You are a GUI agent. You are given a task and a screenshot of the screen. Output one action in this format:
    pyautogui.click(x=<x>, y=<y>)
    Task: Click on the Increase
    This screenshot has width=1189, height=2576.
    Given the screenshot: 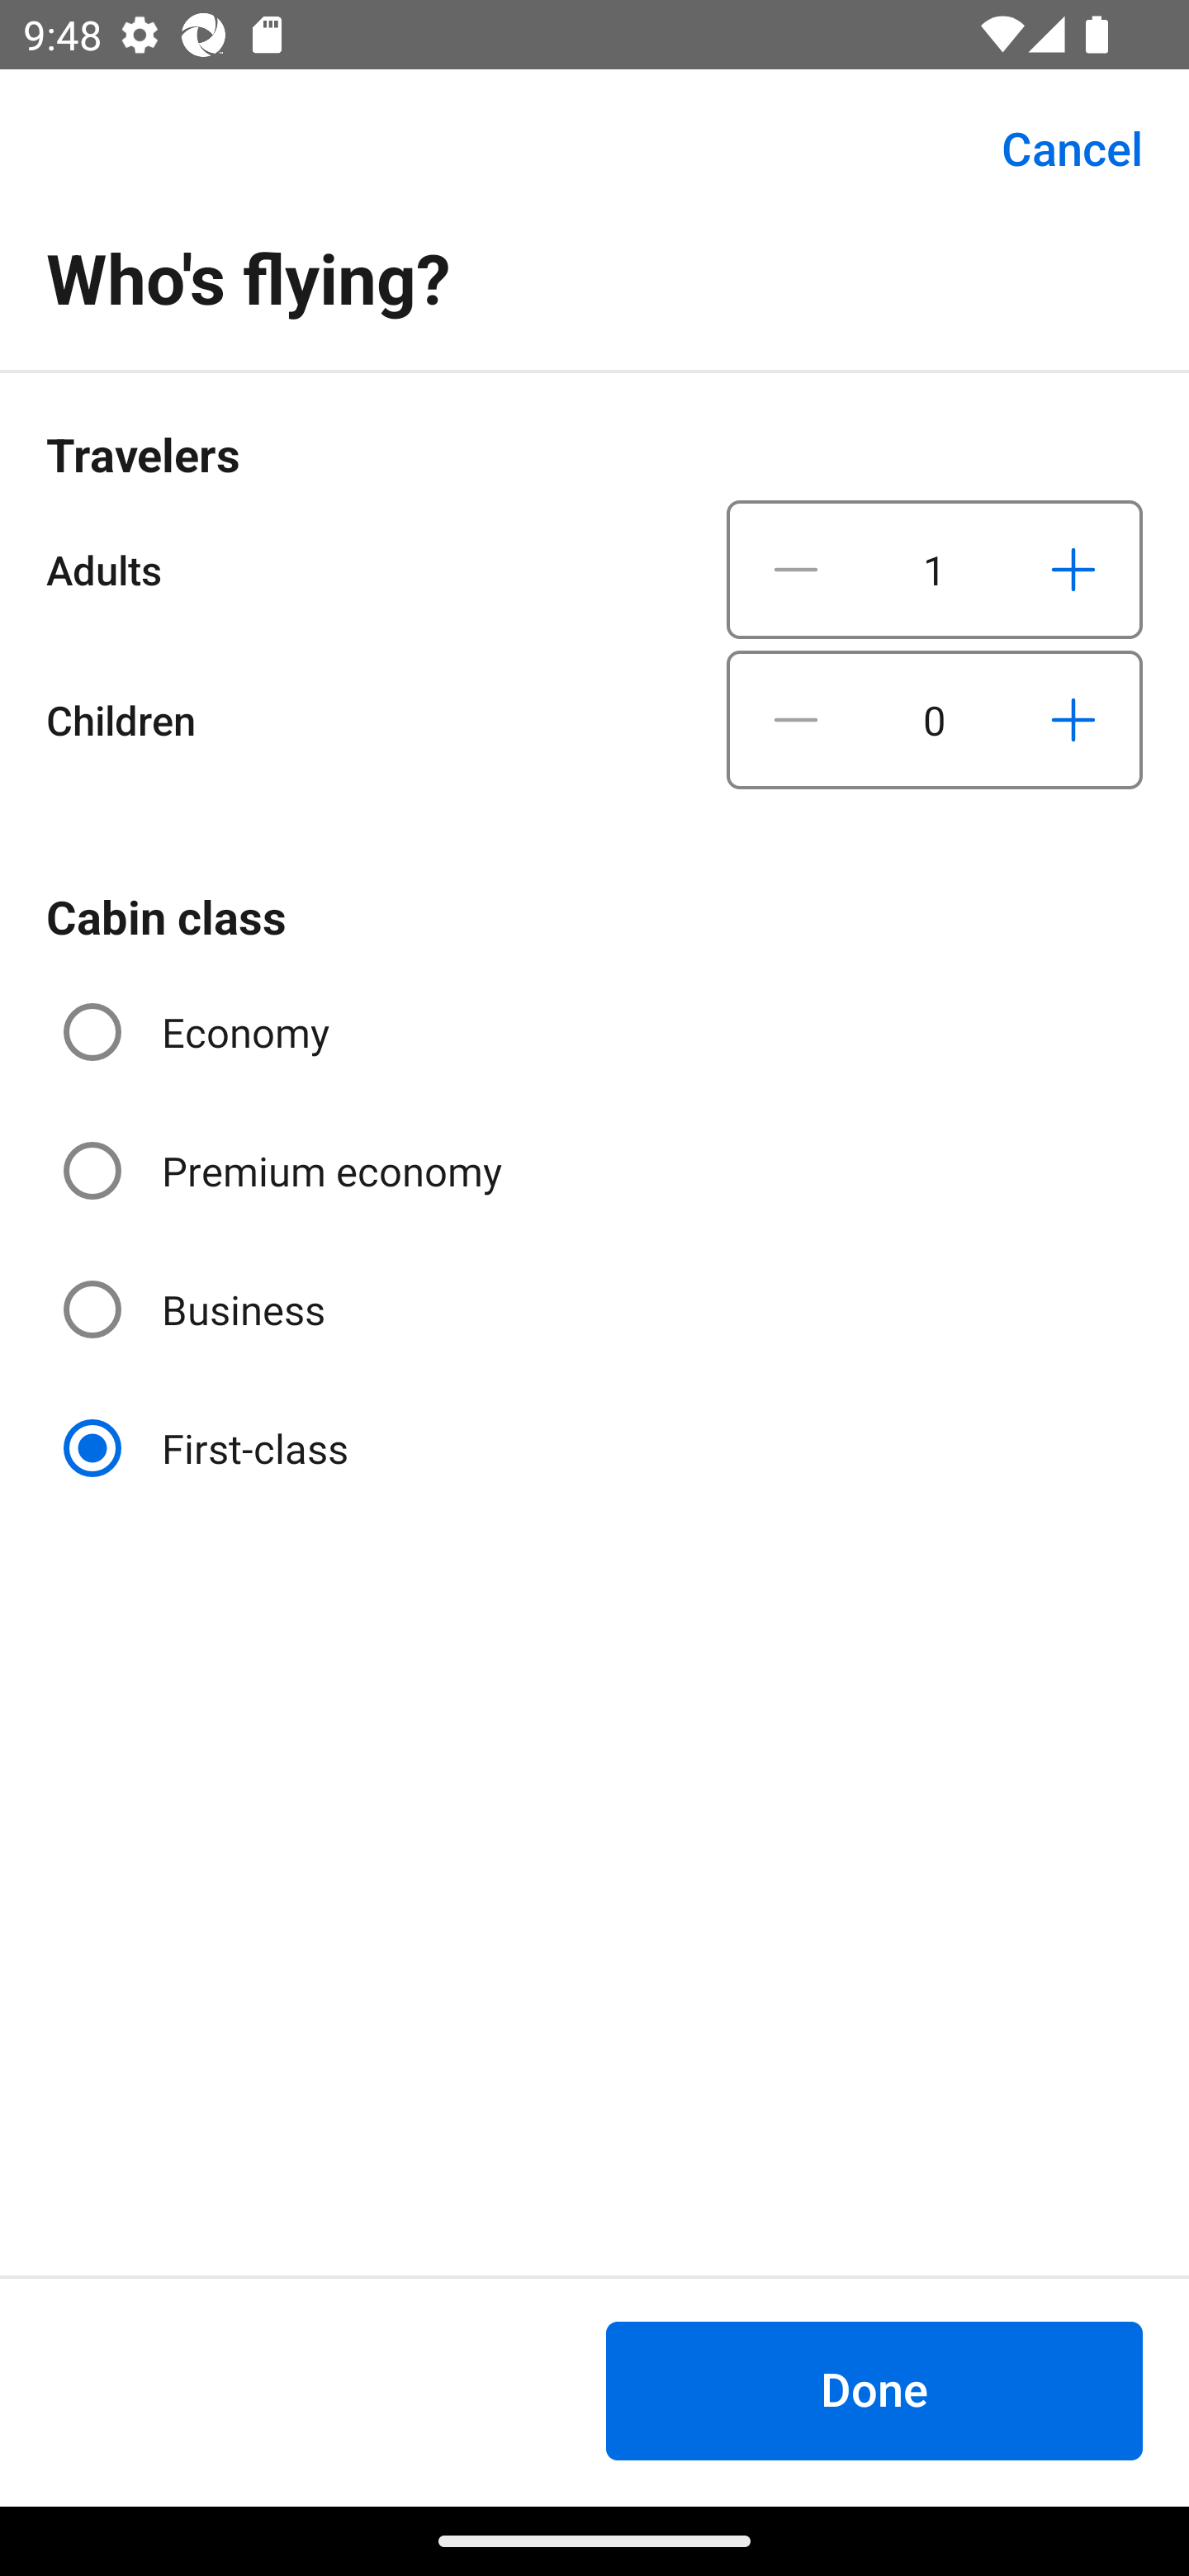 What is the action you would take?
    pyautogui.click(x=1073, y=720)
    